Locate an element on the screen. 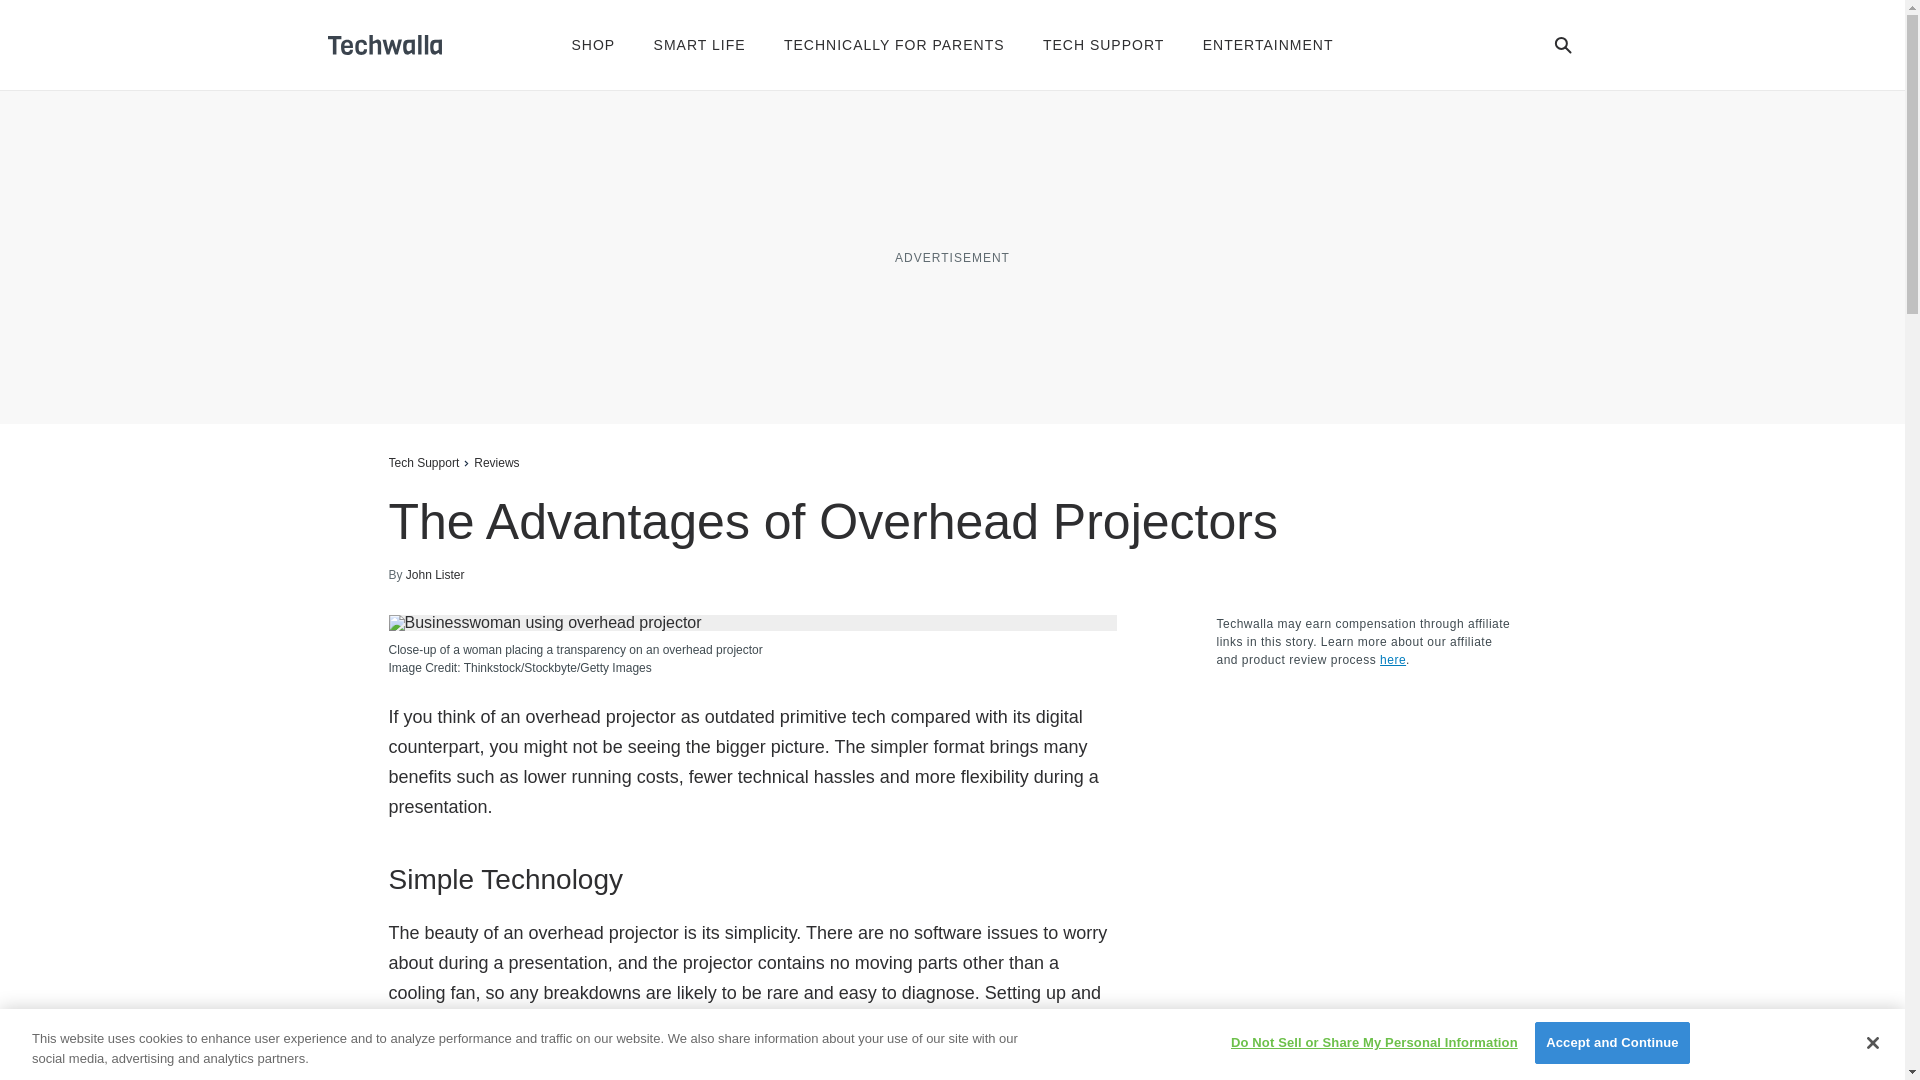  here is located at coordinates (1392, 660).